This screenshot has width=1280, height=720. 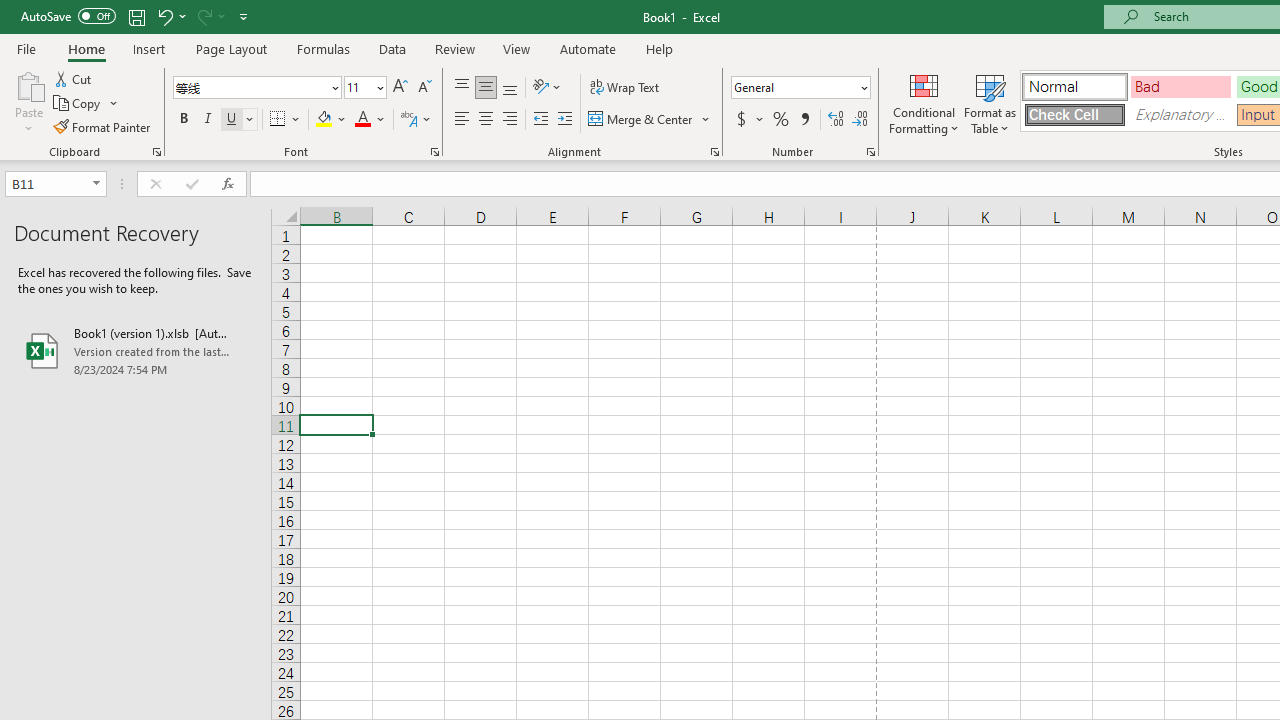 I want to click on Decrease Font Size, so click(x=424, y=88).